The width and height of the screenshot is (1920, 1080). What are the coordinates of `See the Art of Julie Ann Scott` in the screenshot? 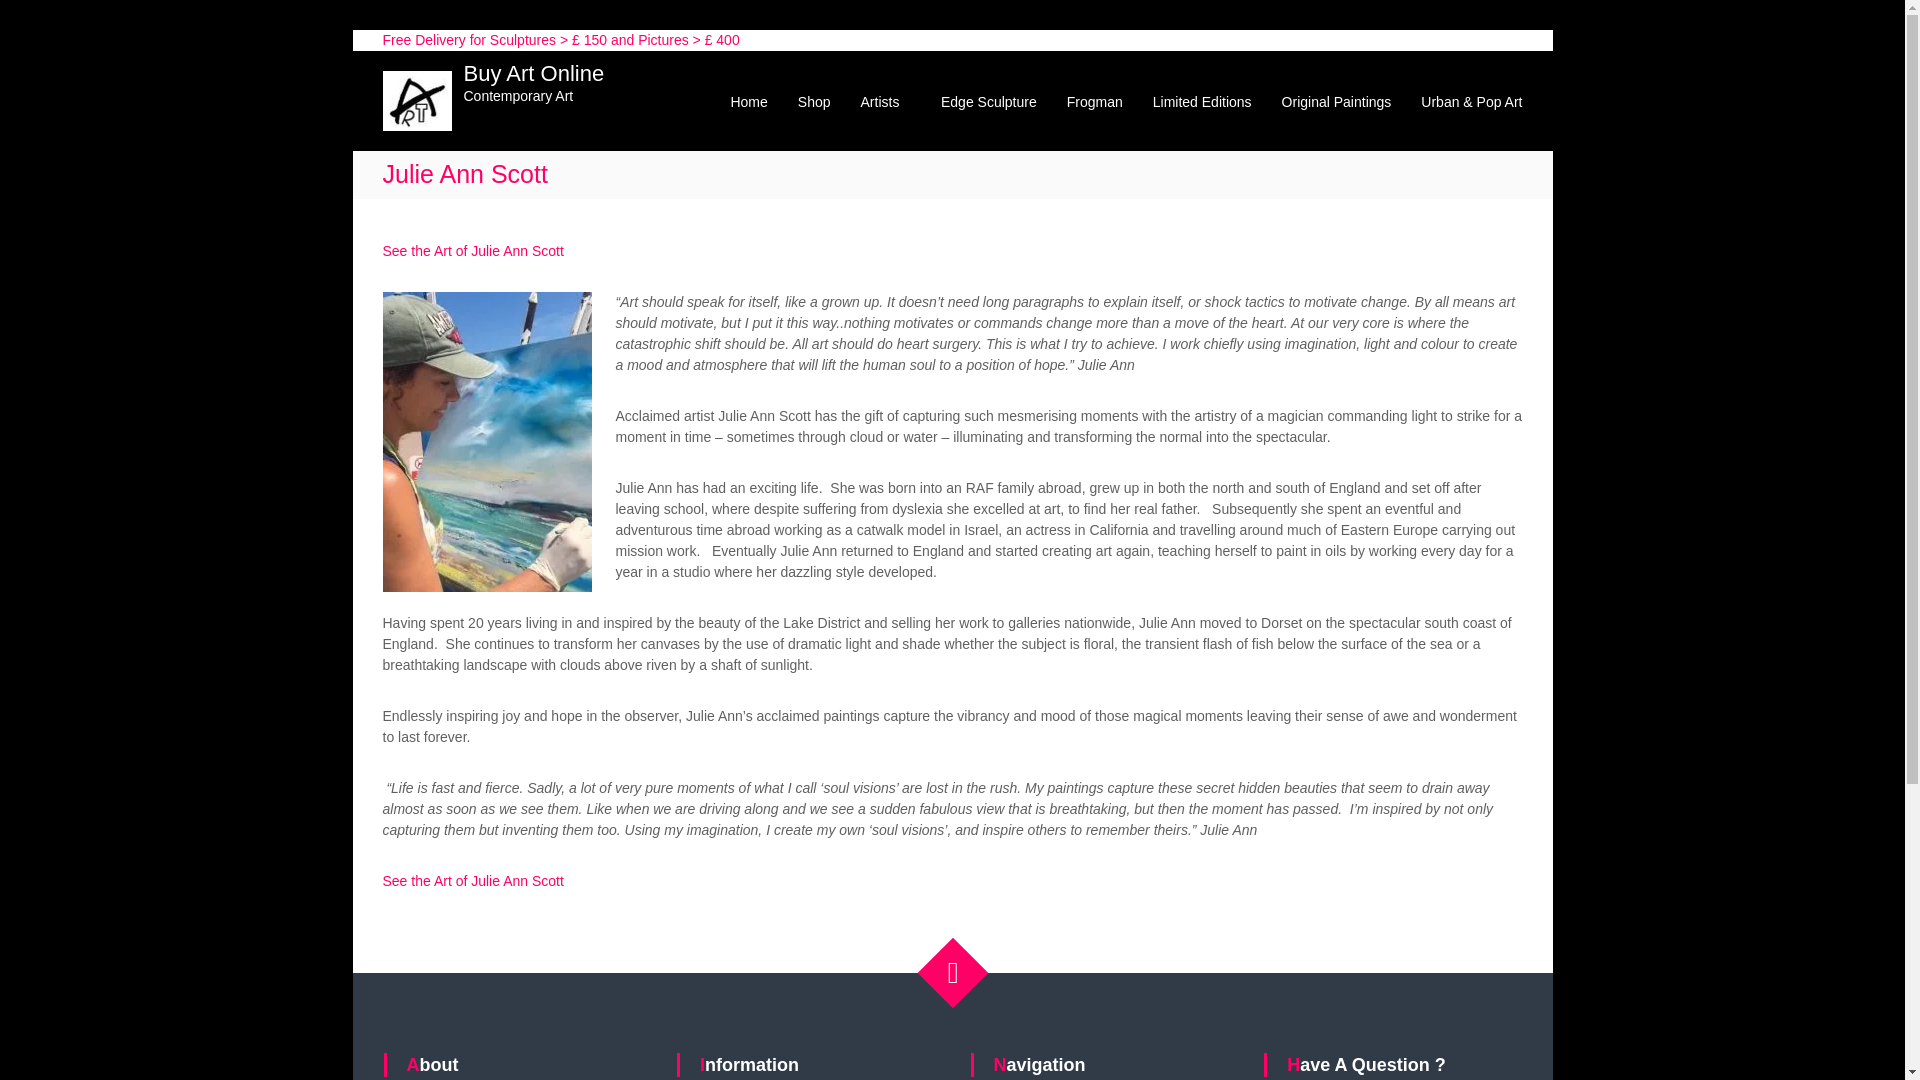 It's located at (472, 879).